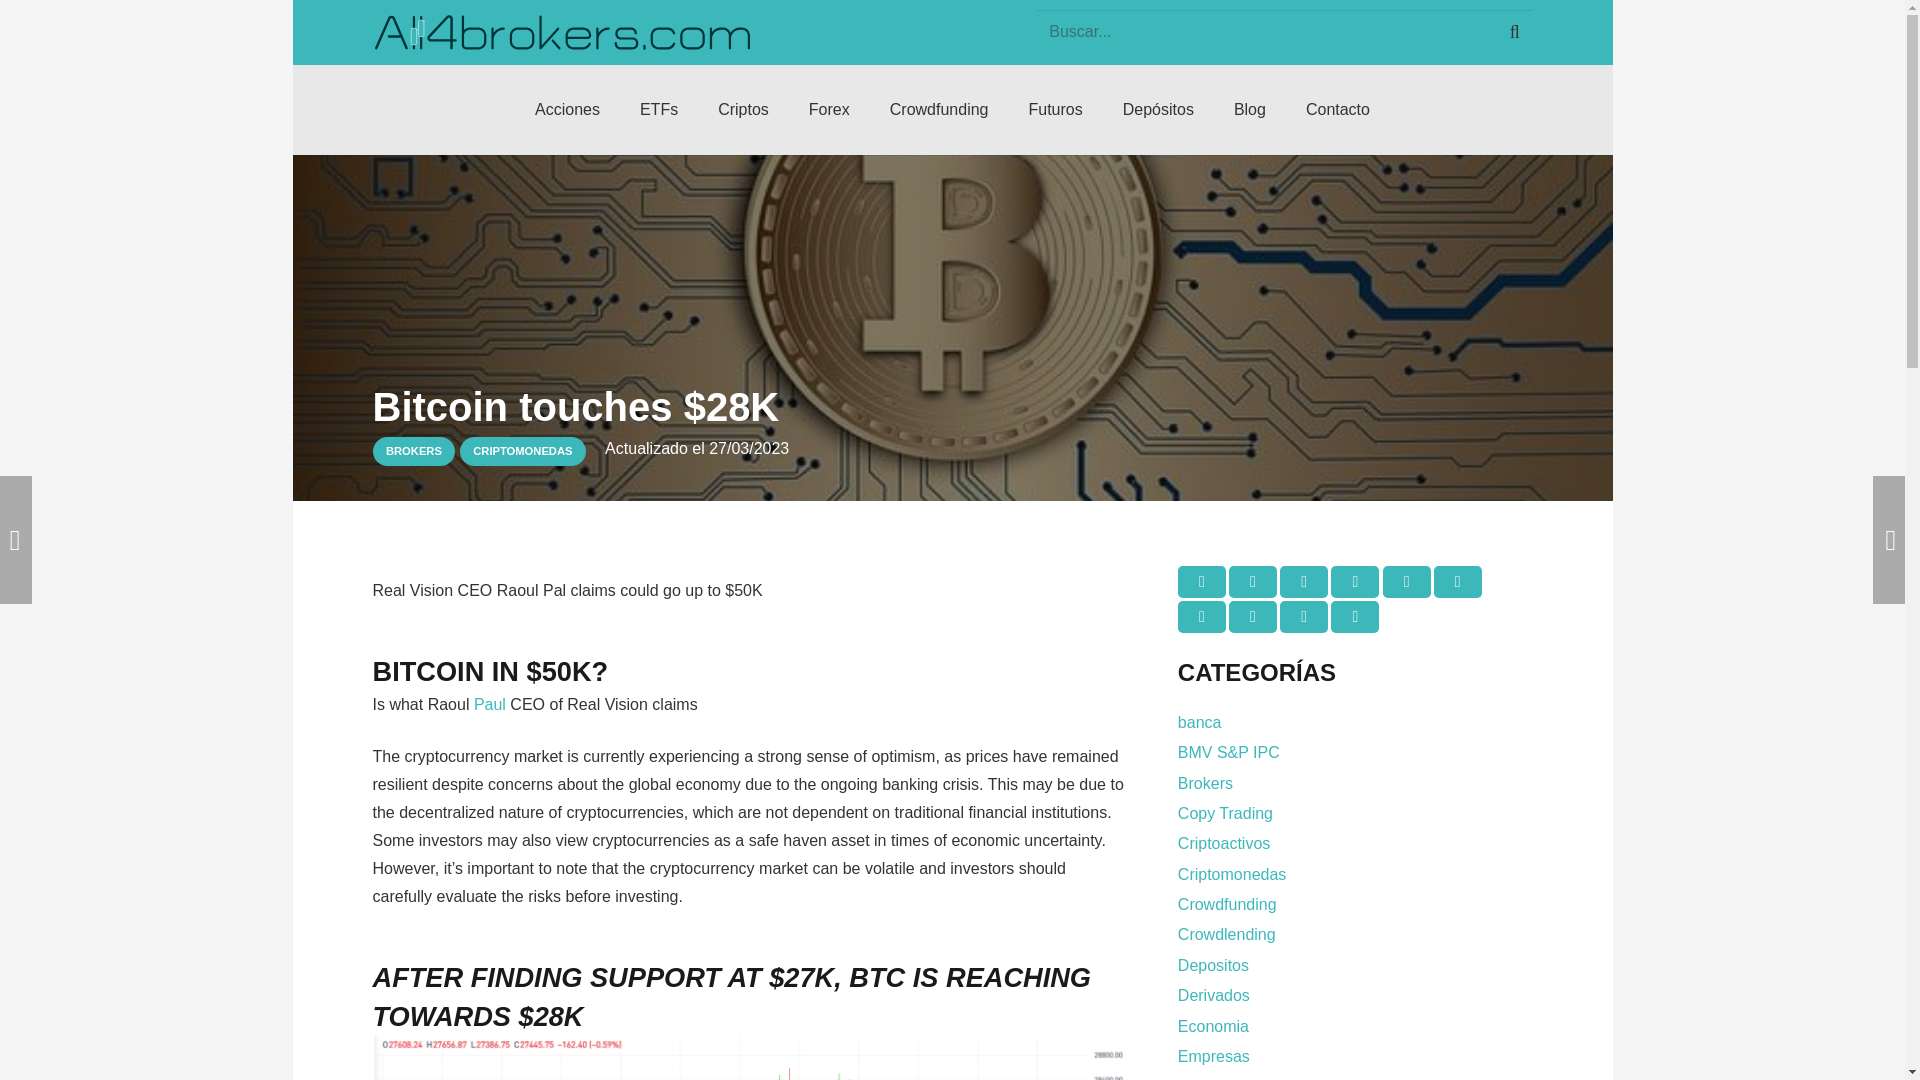 This screenshot has width=1920, height=1080. What do you see at coordinates (1055, 110) in the screenshot?
I see `Futuros` at bounding box center [1055, 110].